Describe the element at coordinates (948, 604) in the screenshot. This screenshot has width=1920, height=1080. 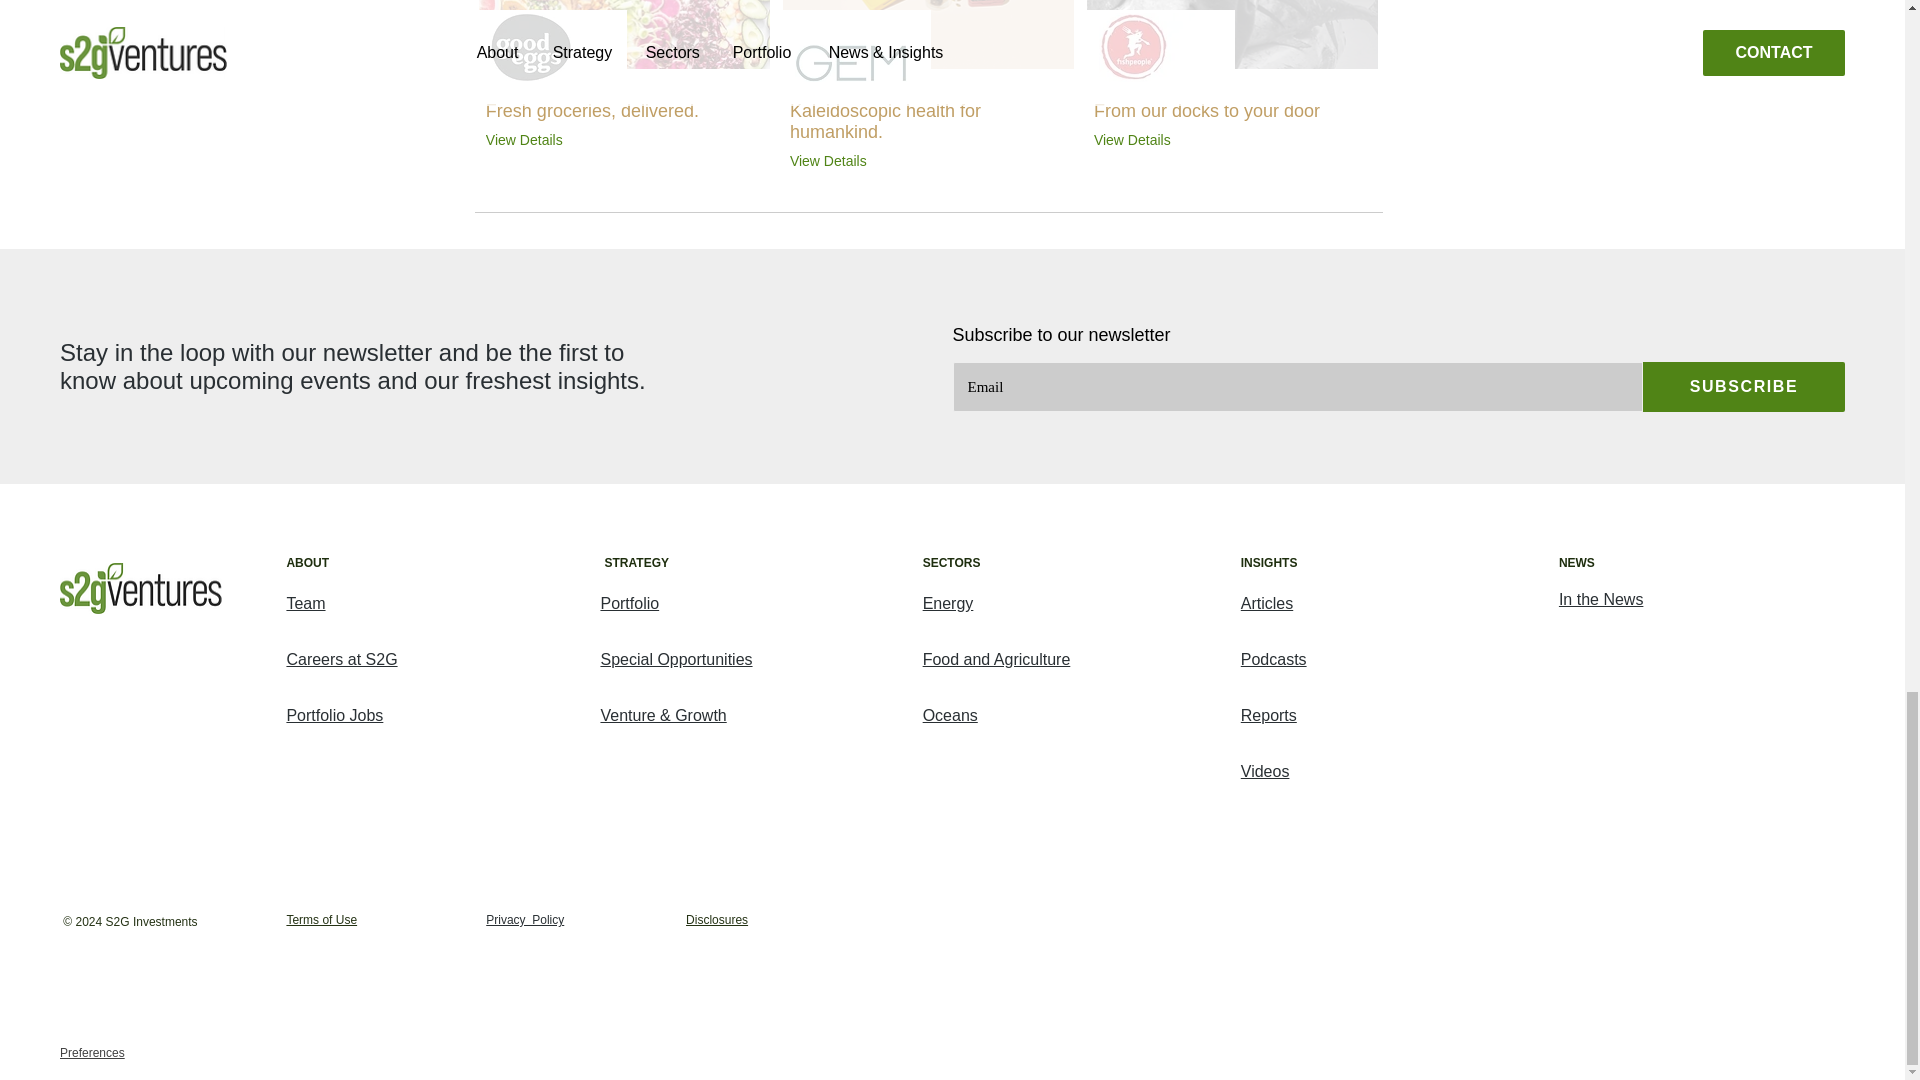
I see `Energy` at that location.